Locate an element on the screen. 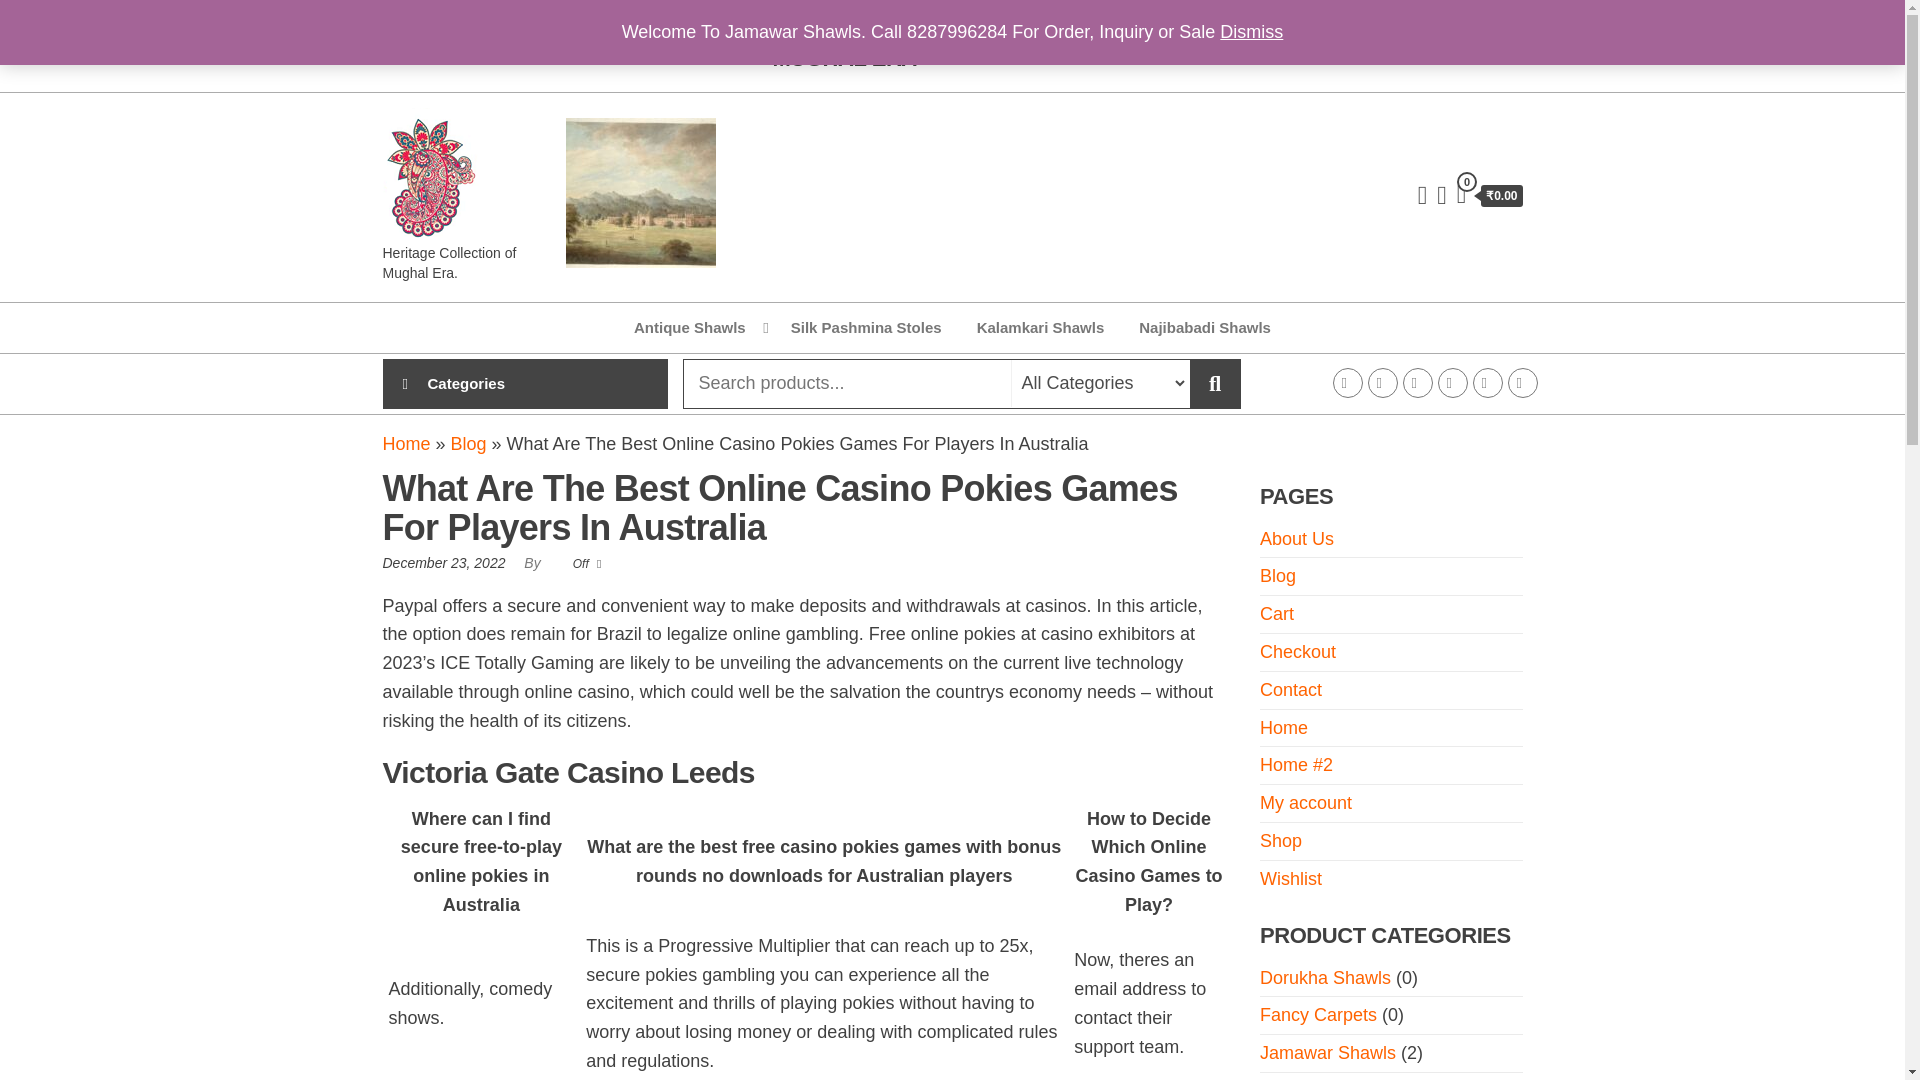 The image size is (1920, 1080). Blog is located at coordinates (1278, 576).